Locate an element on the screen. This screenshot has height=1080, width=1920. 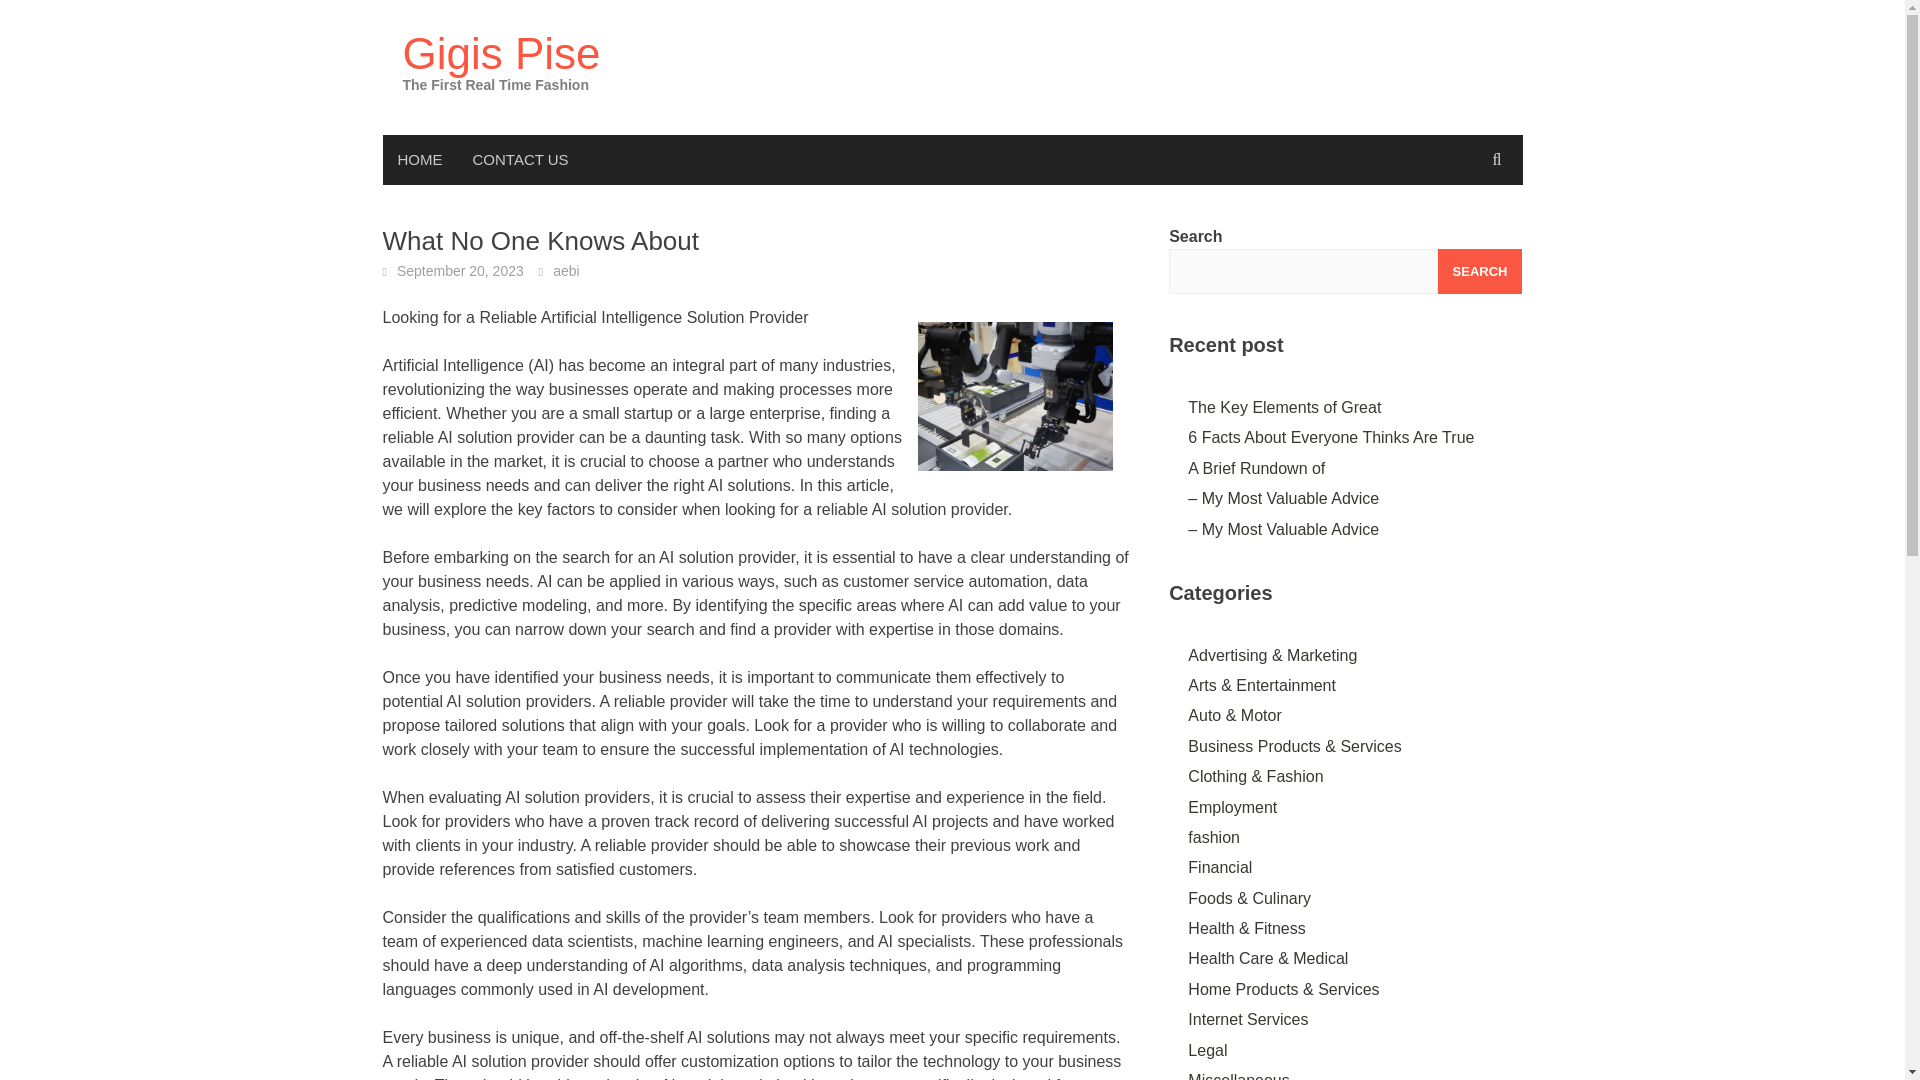
CONTACT US is located at coordinates (520, 160).